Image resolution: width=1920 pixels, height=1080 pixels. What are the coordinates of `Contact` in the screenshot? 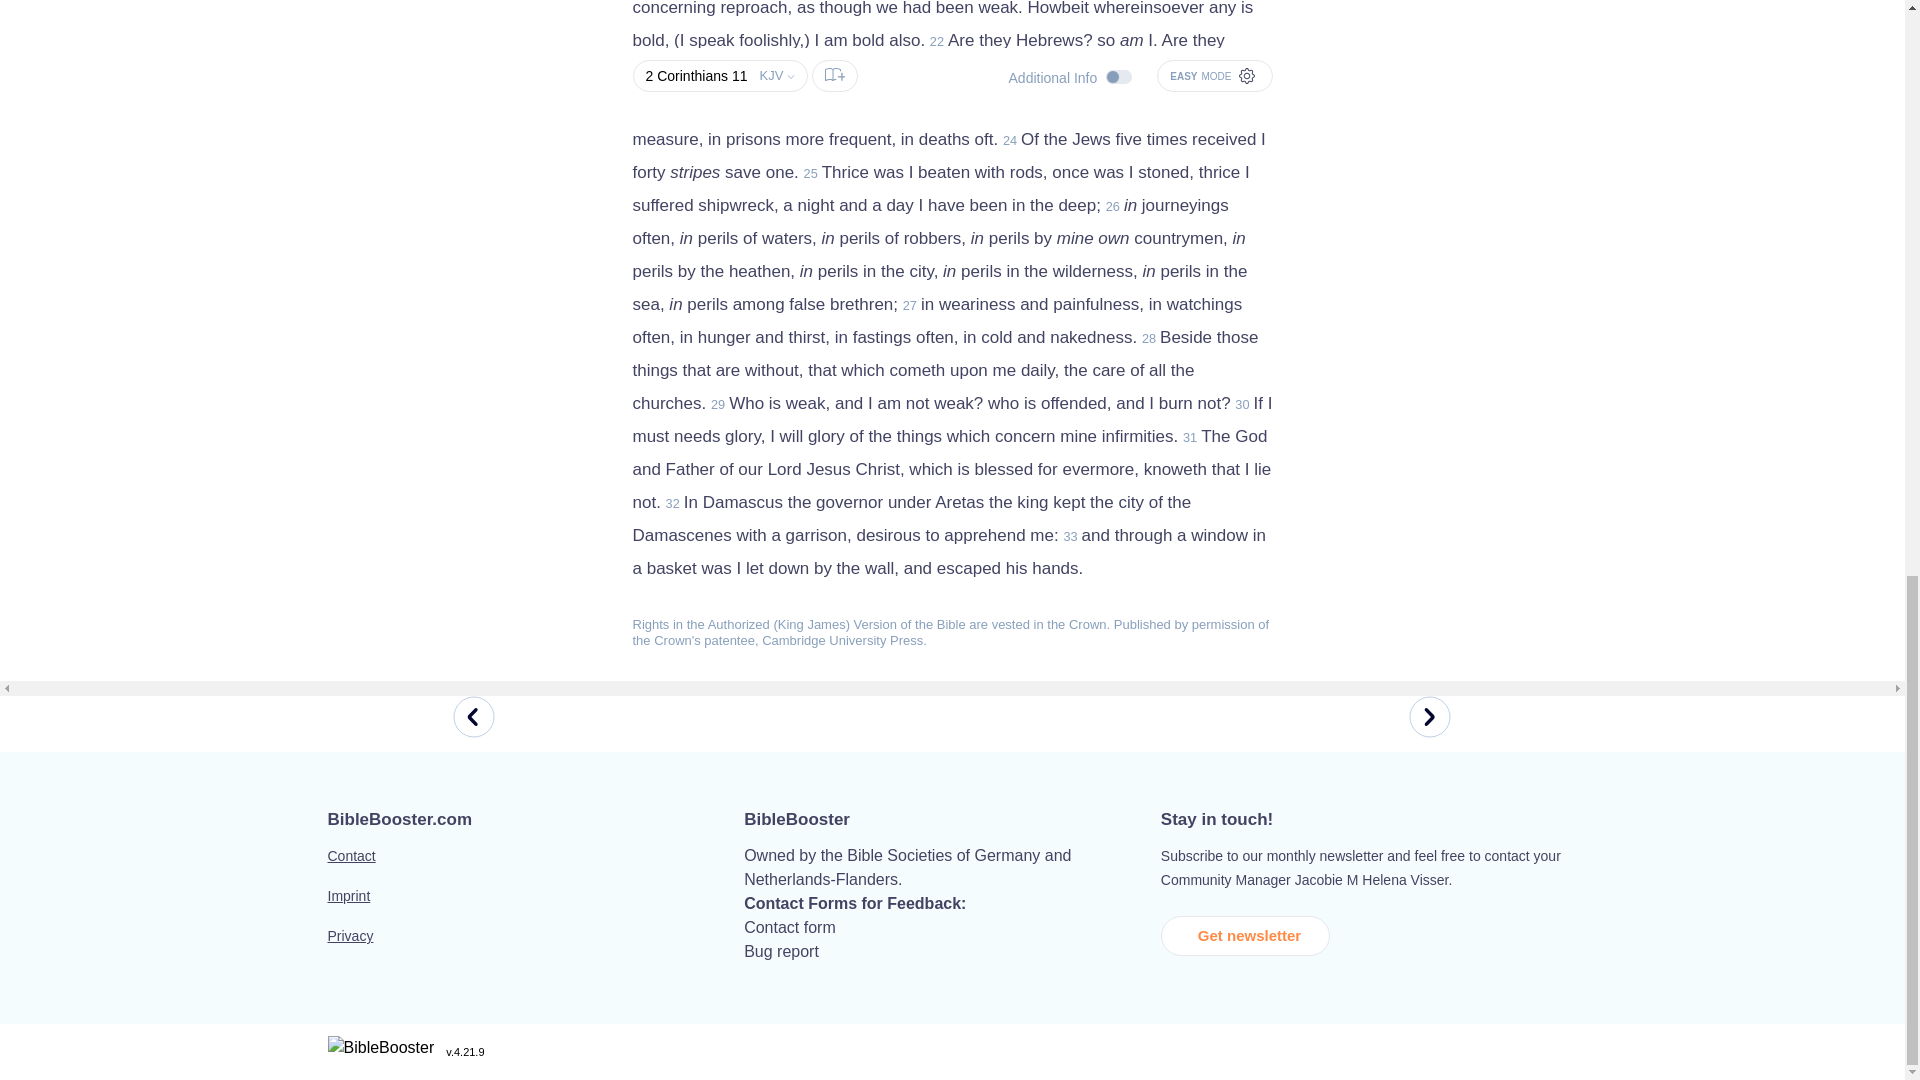 It's located at (536, 867).